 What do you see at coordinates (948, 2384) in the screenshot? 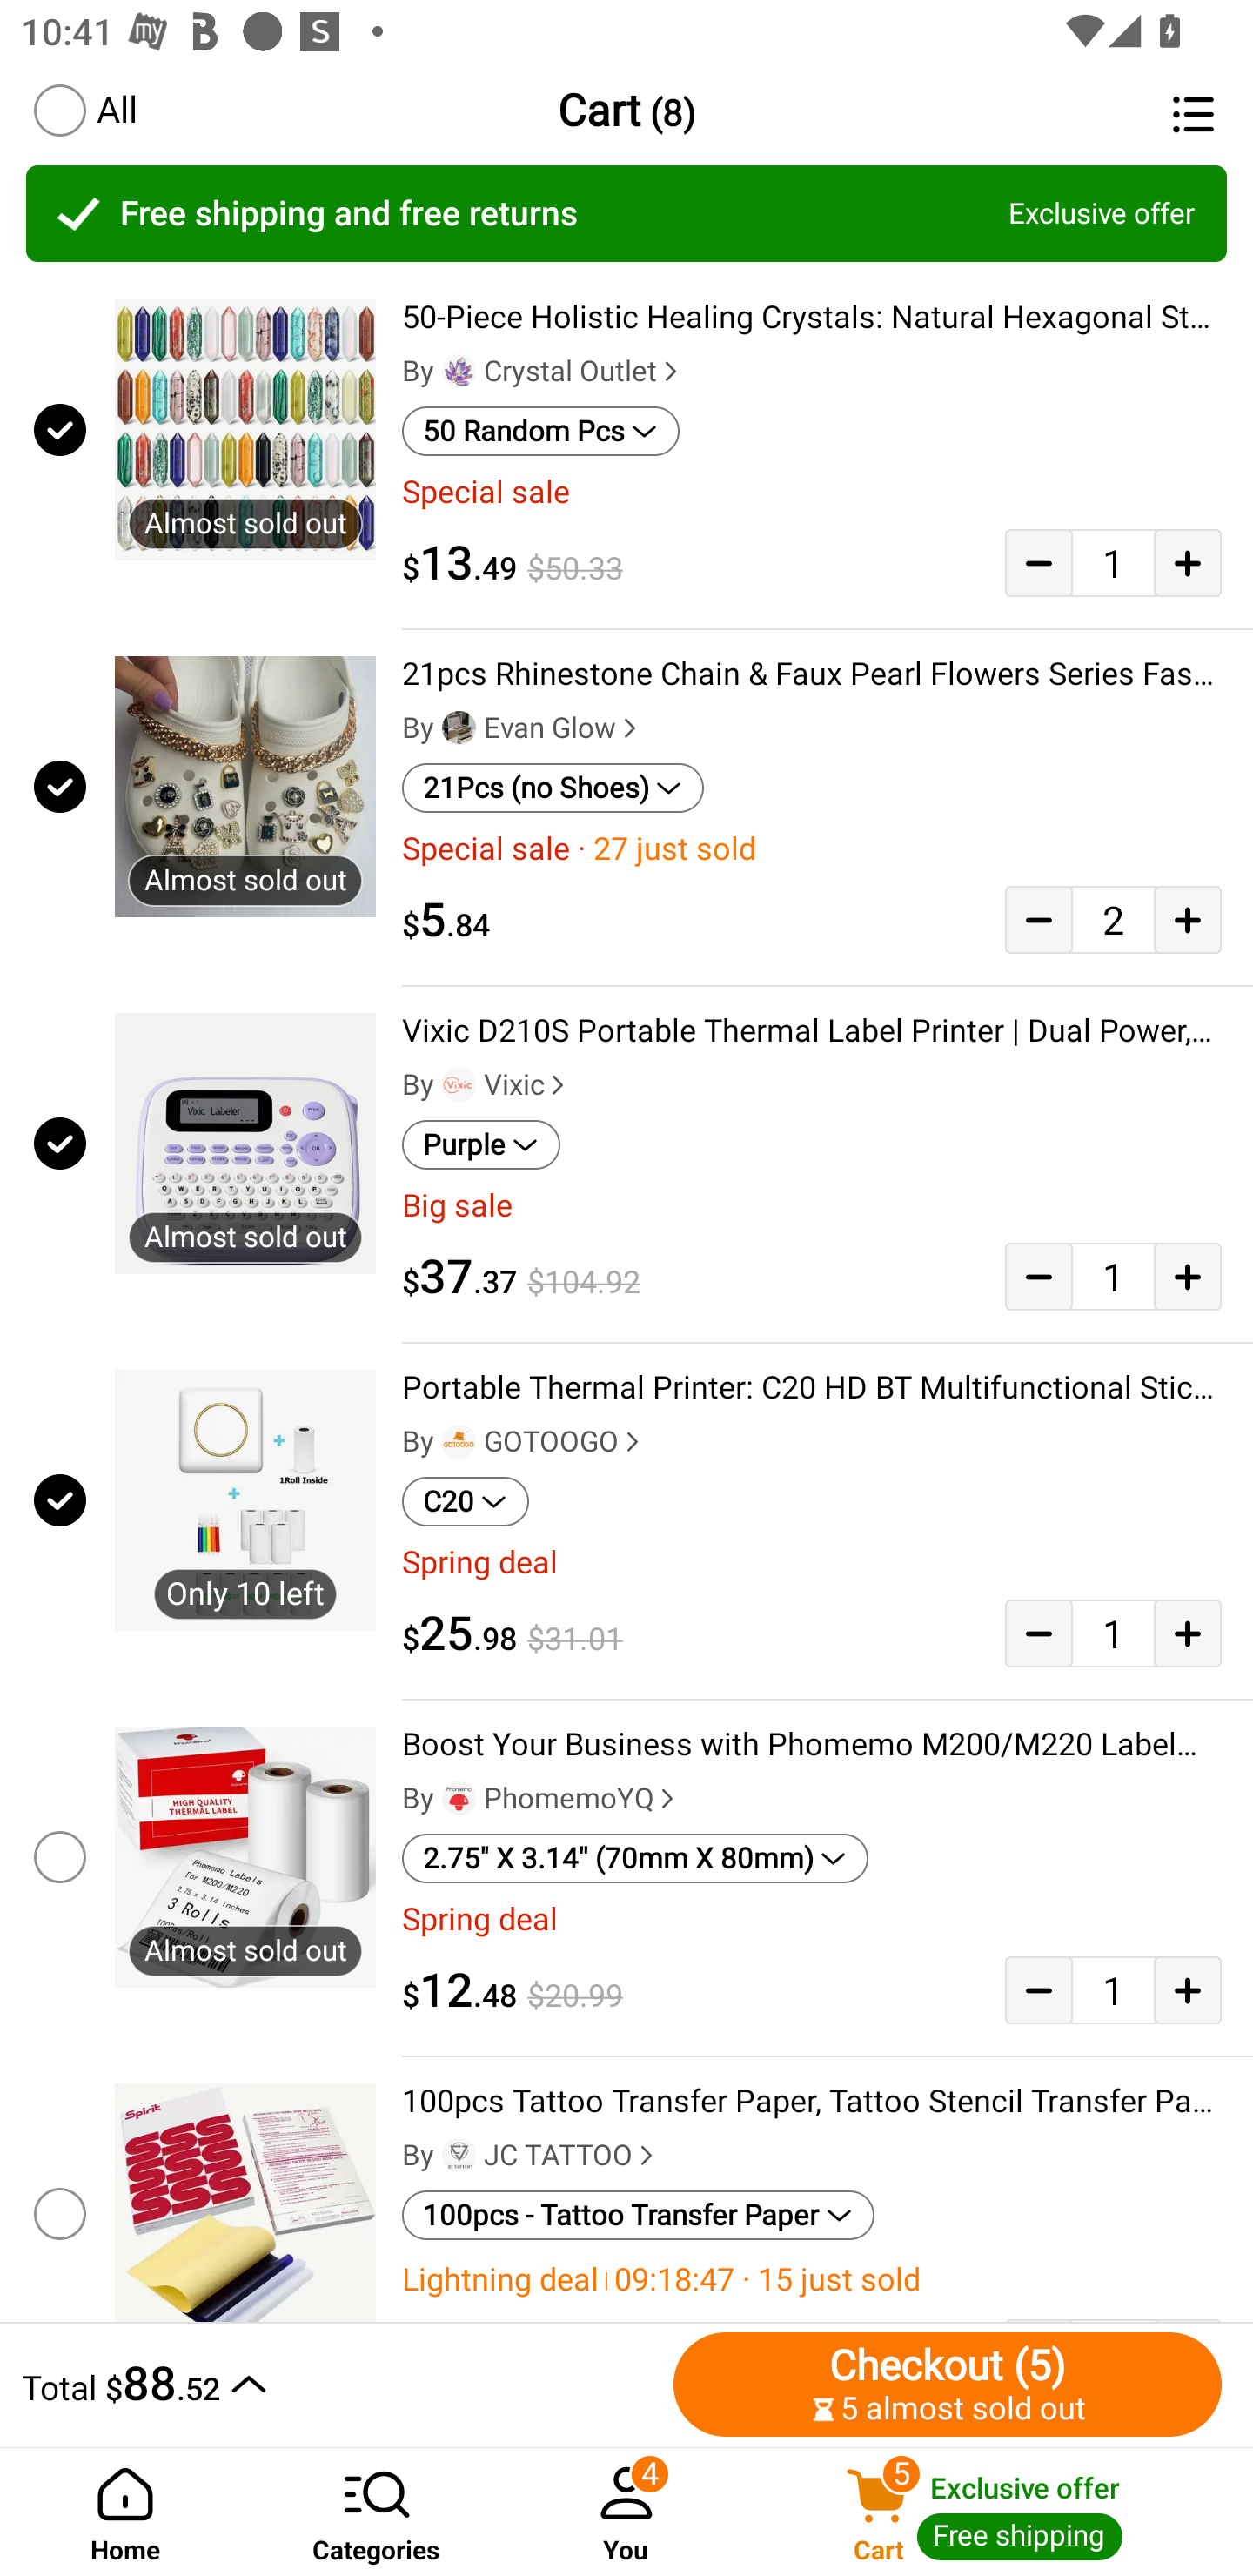
I see `Checkout Checkout (5) ￼5 almost sold out` at bounding box center [948, 2384].